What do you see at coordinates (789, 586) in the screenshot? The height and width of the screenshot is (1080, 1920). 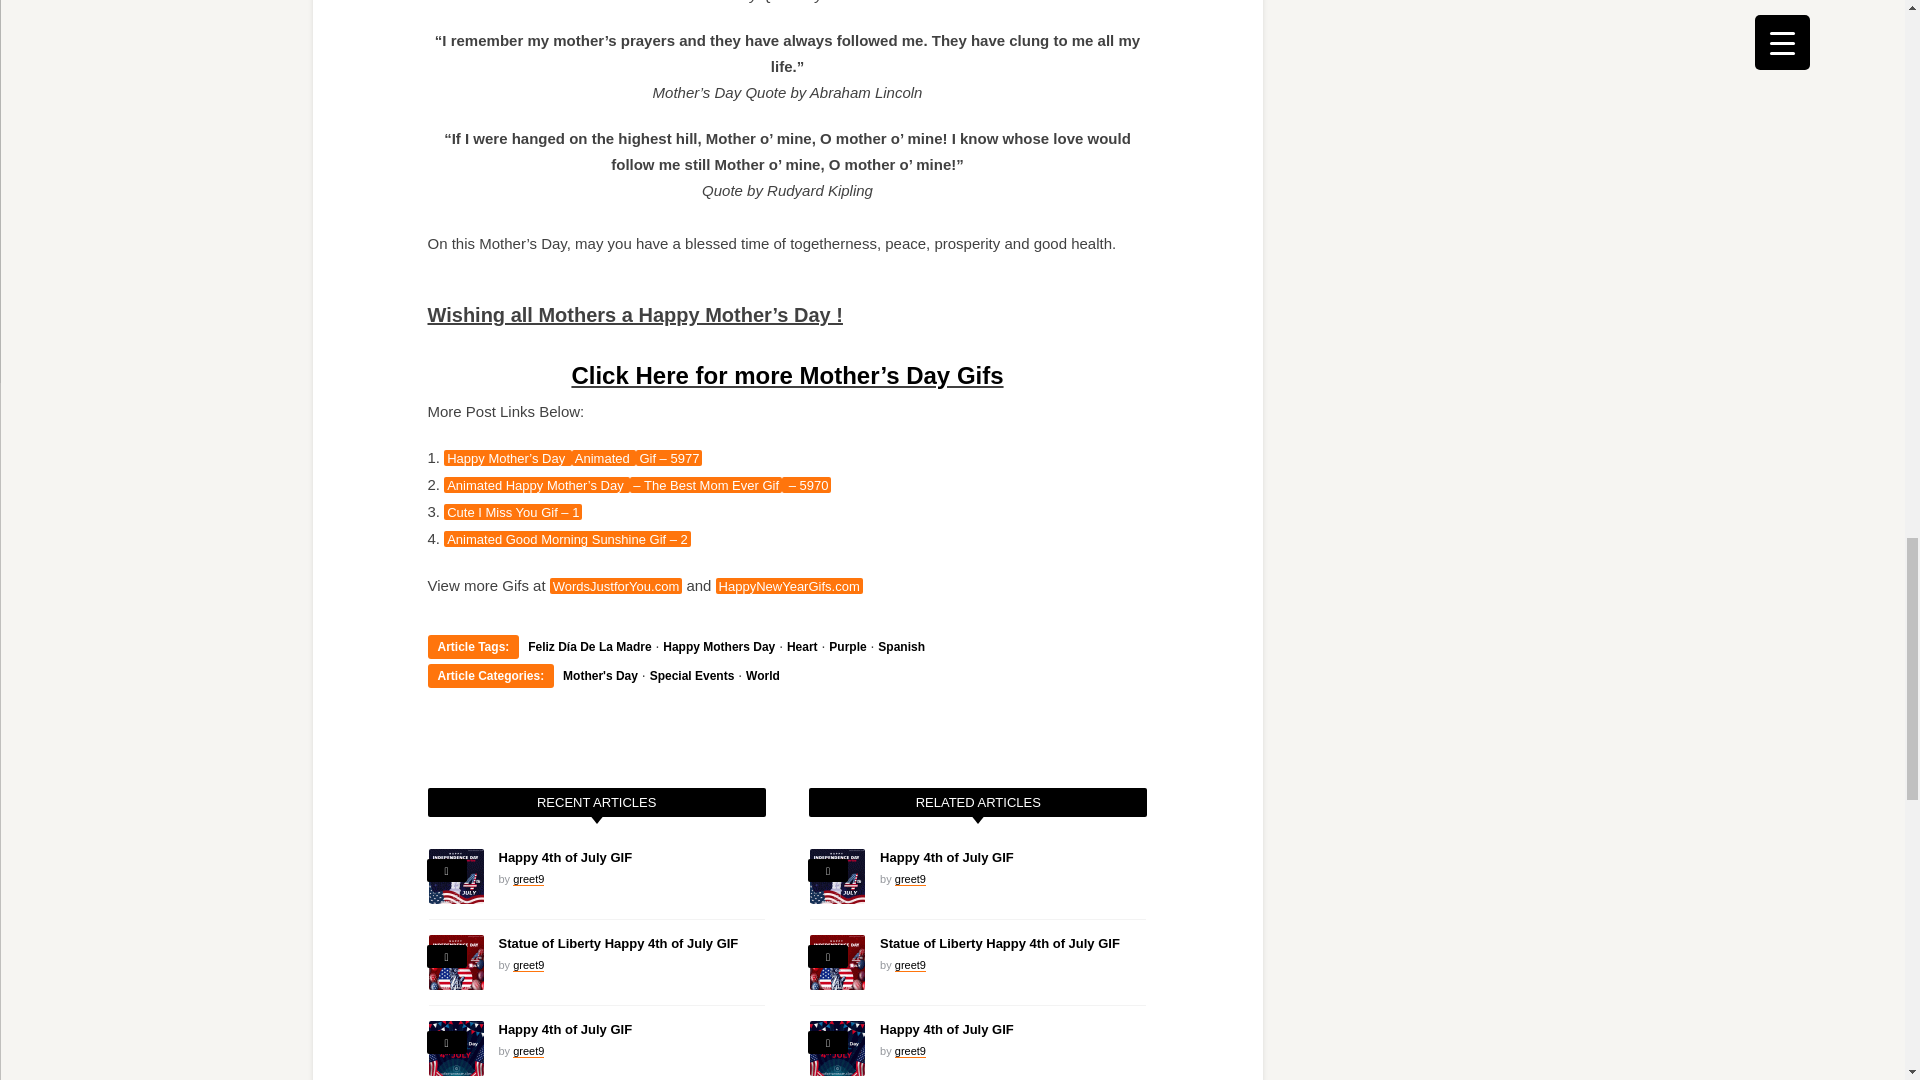 I see `HappyNewYearGifs.com` at bounding box center [789, 586].